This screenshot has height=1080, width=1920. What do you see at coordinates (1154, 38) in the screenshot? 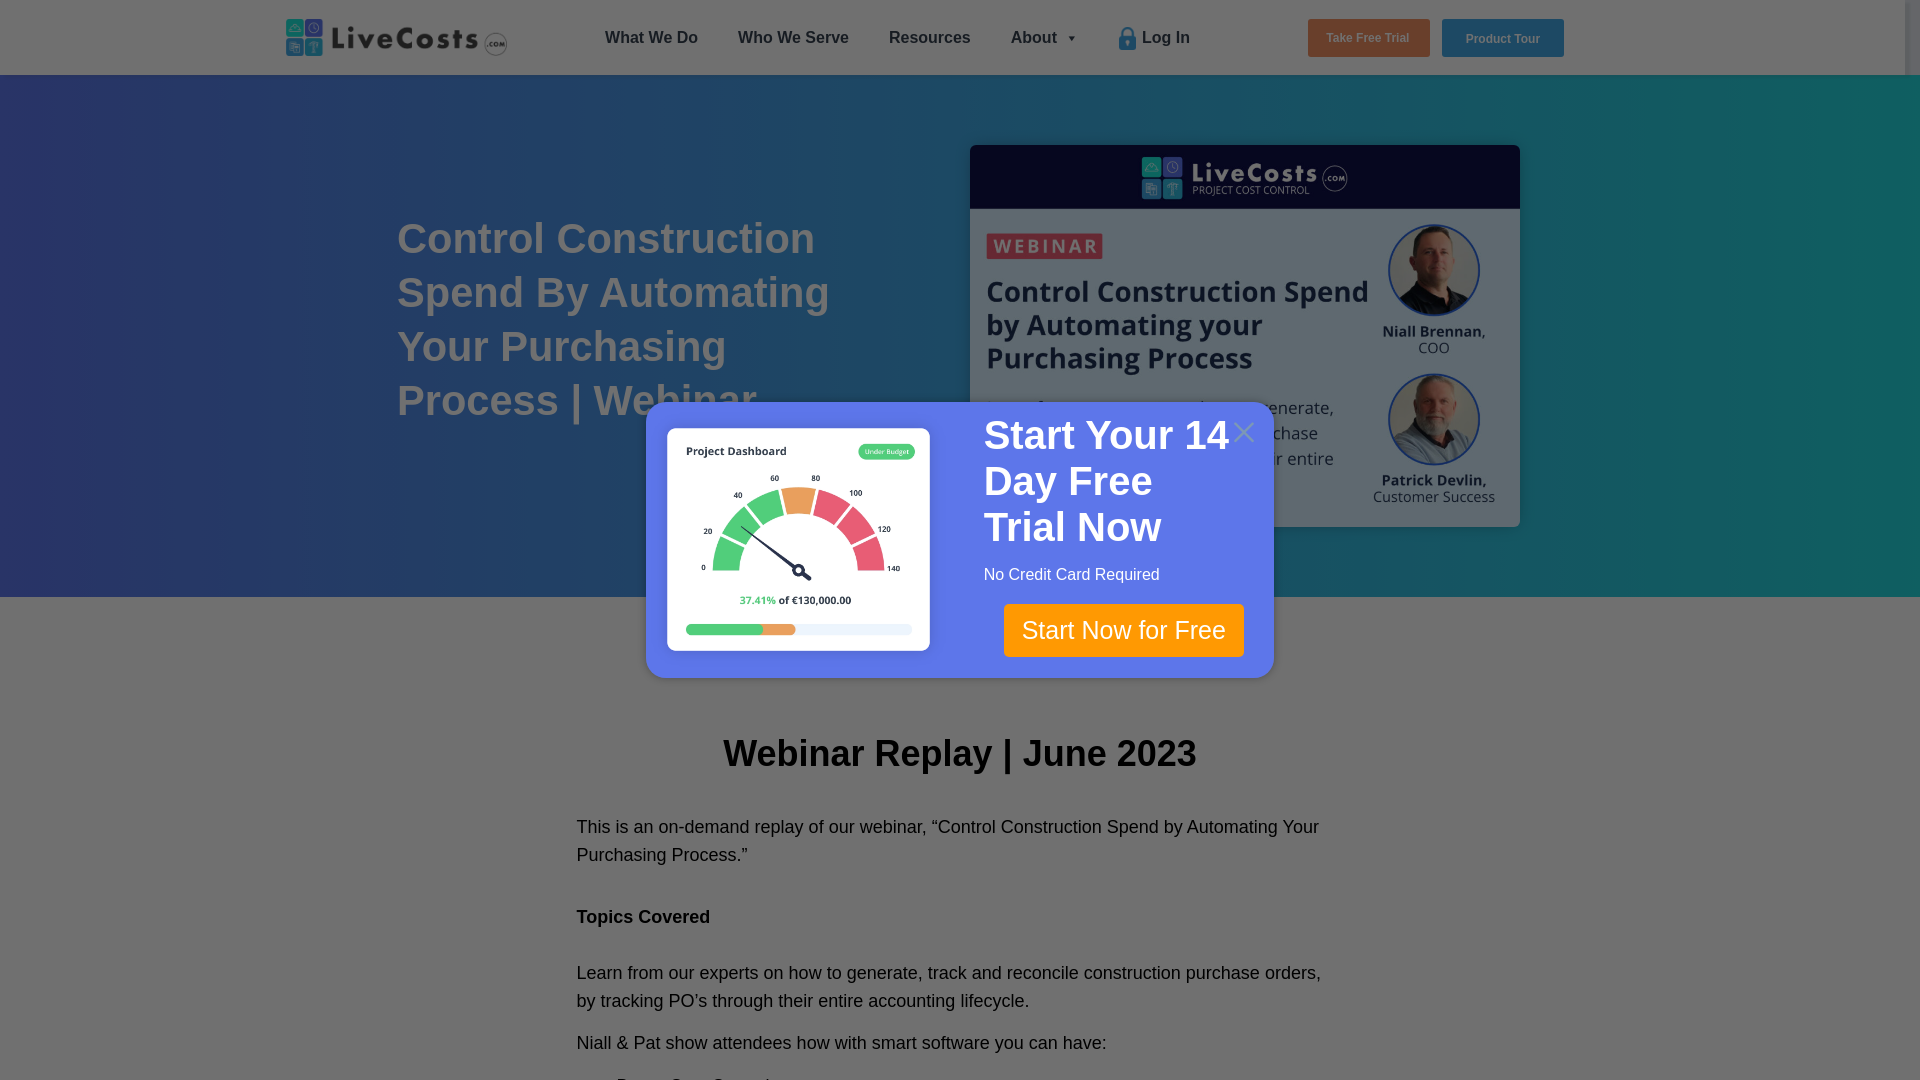
I see `Log In` at bounding box center [1154, 38].